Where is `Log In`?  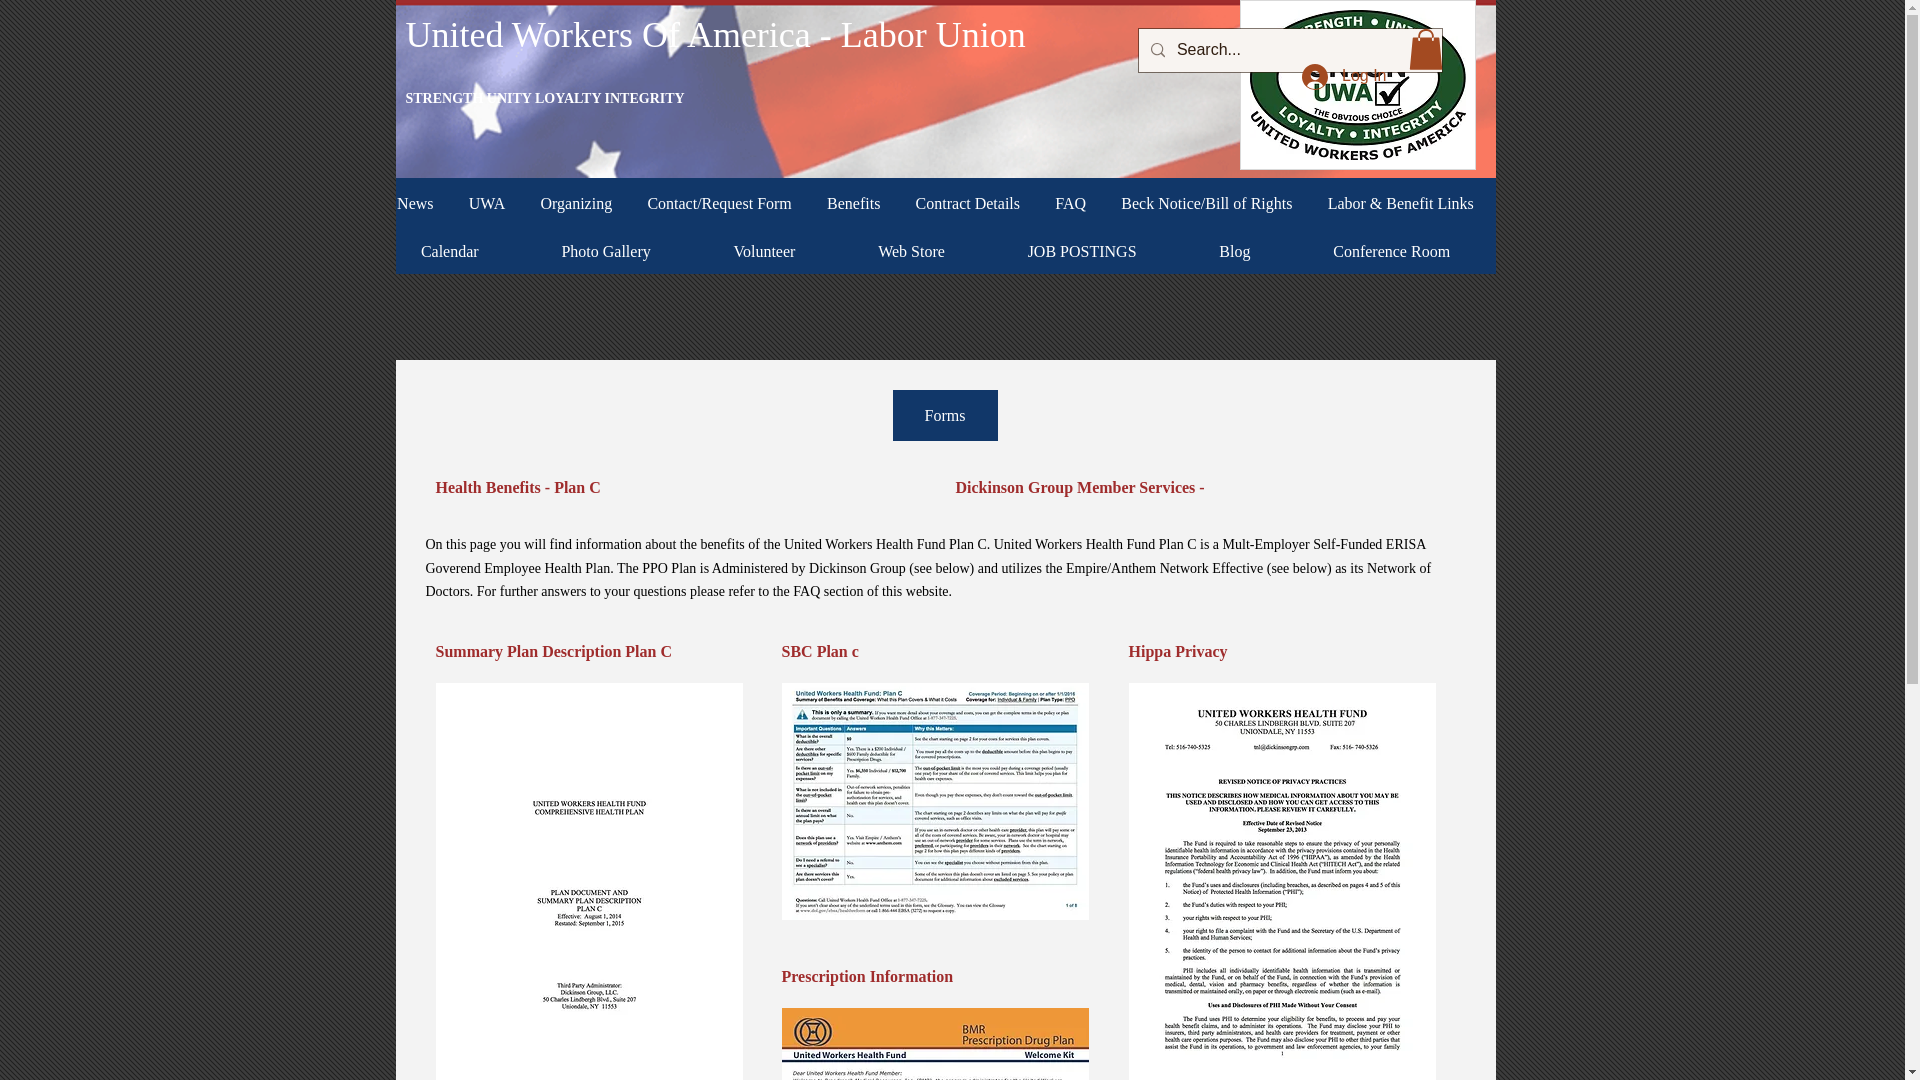 Log In is located at coordinates (1344, 77).